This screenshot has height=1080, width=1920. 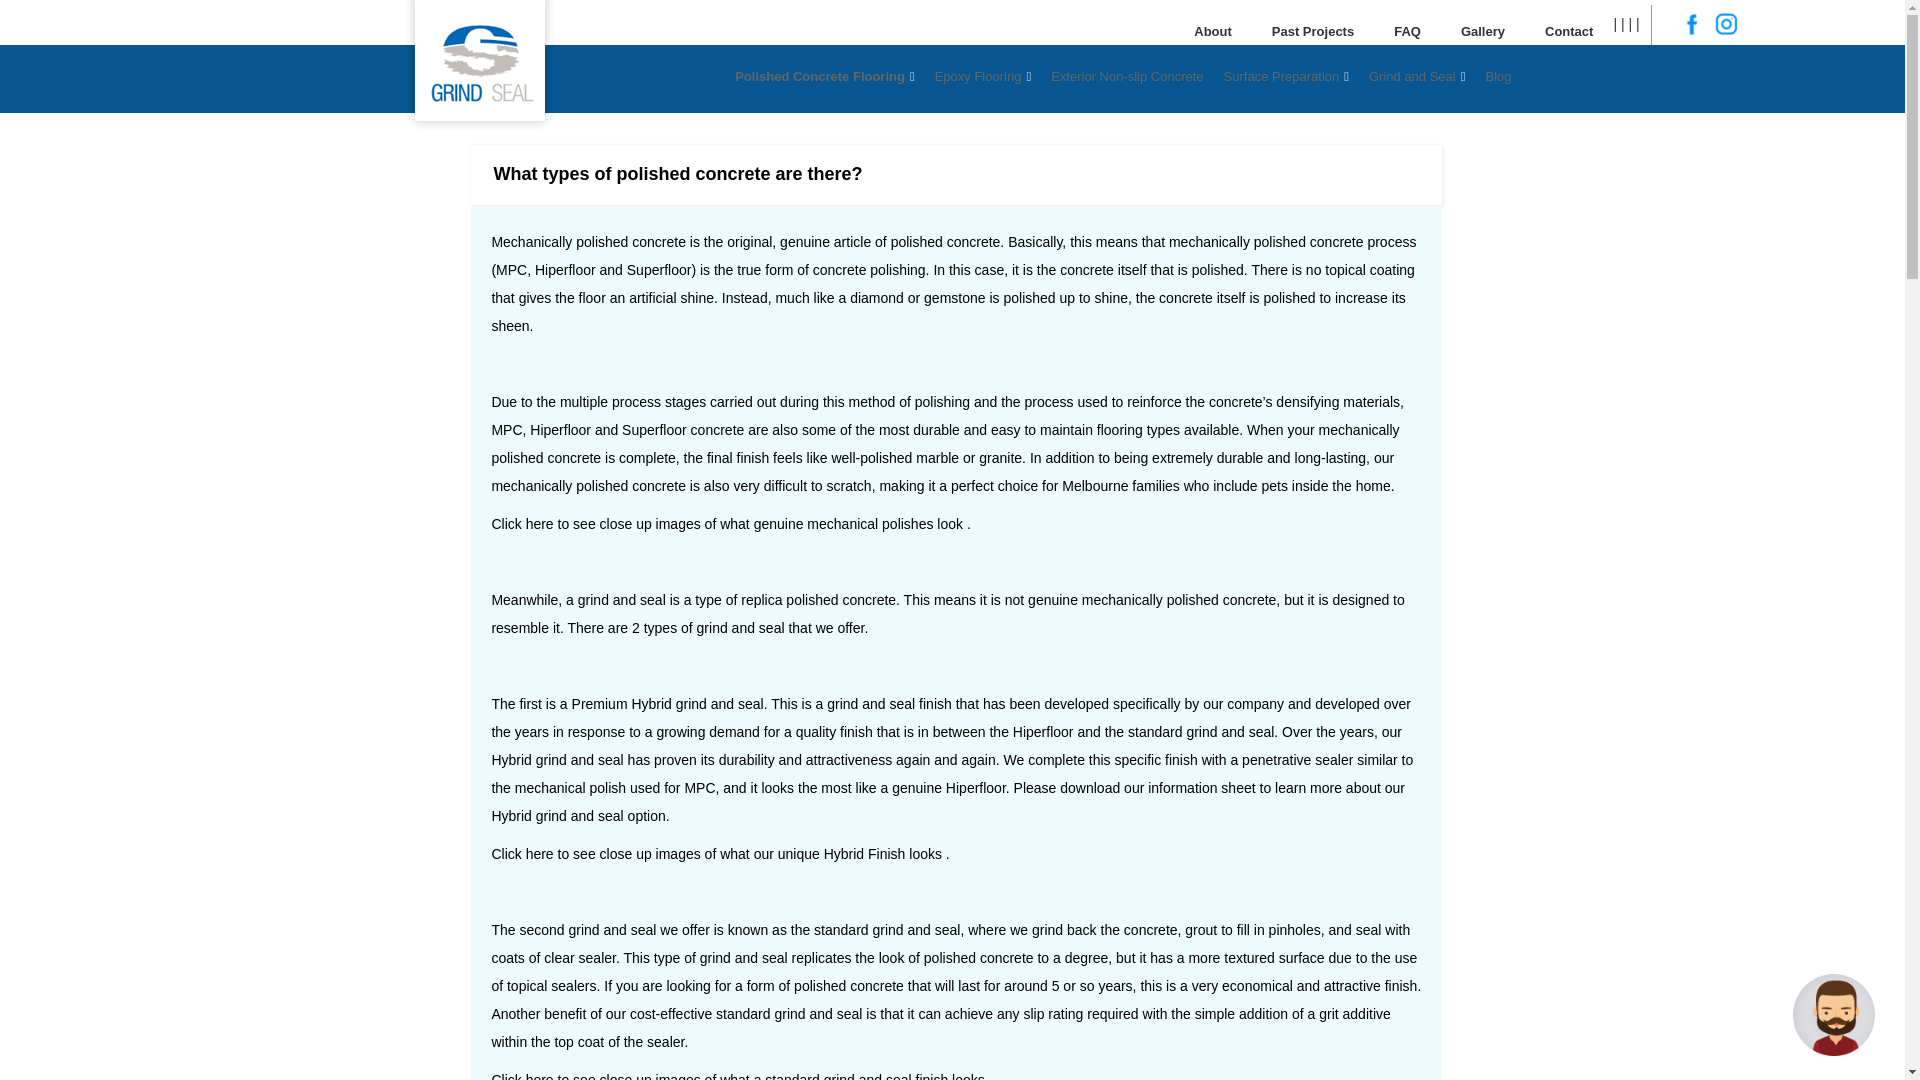 What do you see at coordinates (1286, 76) in the screenshot?
I see `Surface Preparation` at bounding box center [1286, 76].